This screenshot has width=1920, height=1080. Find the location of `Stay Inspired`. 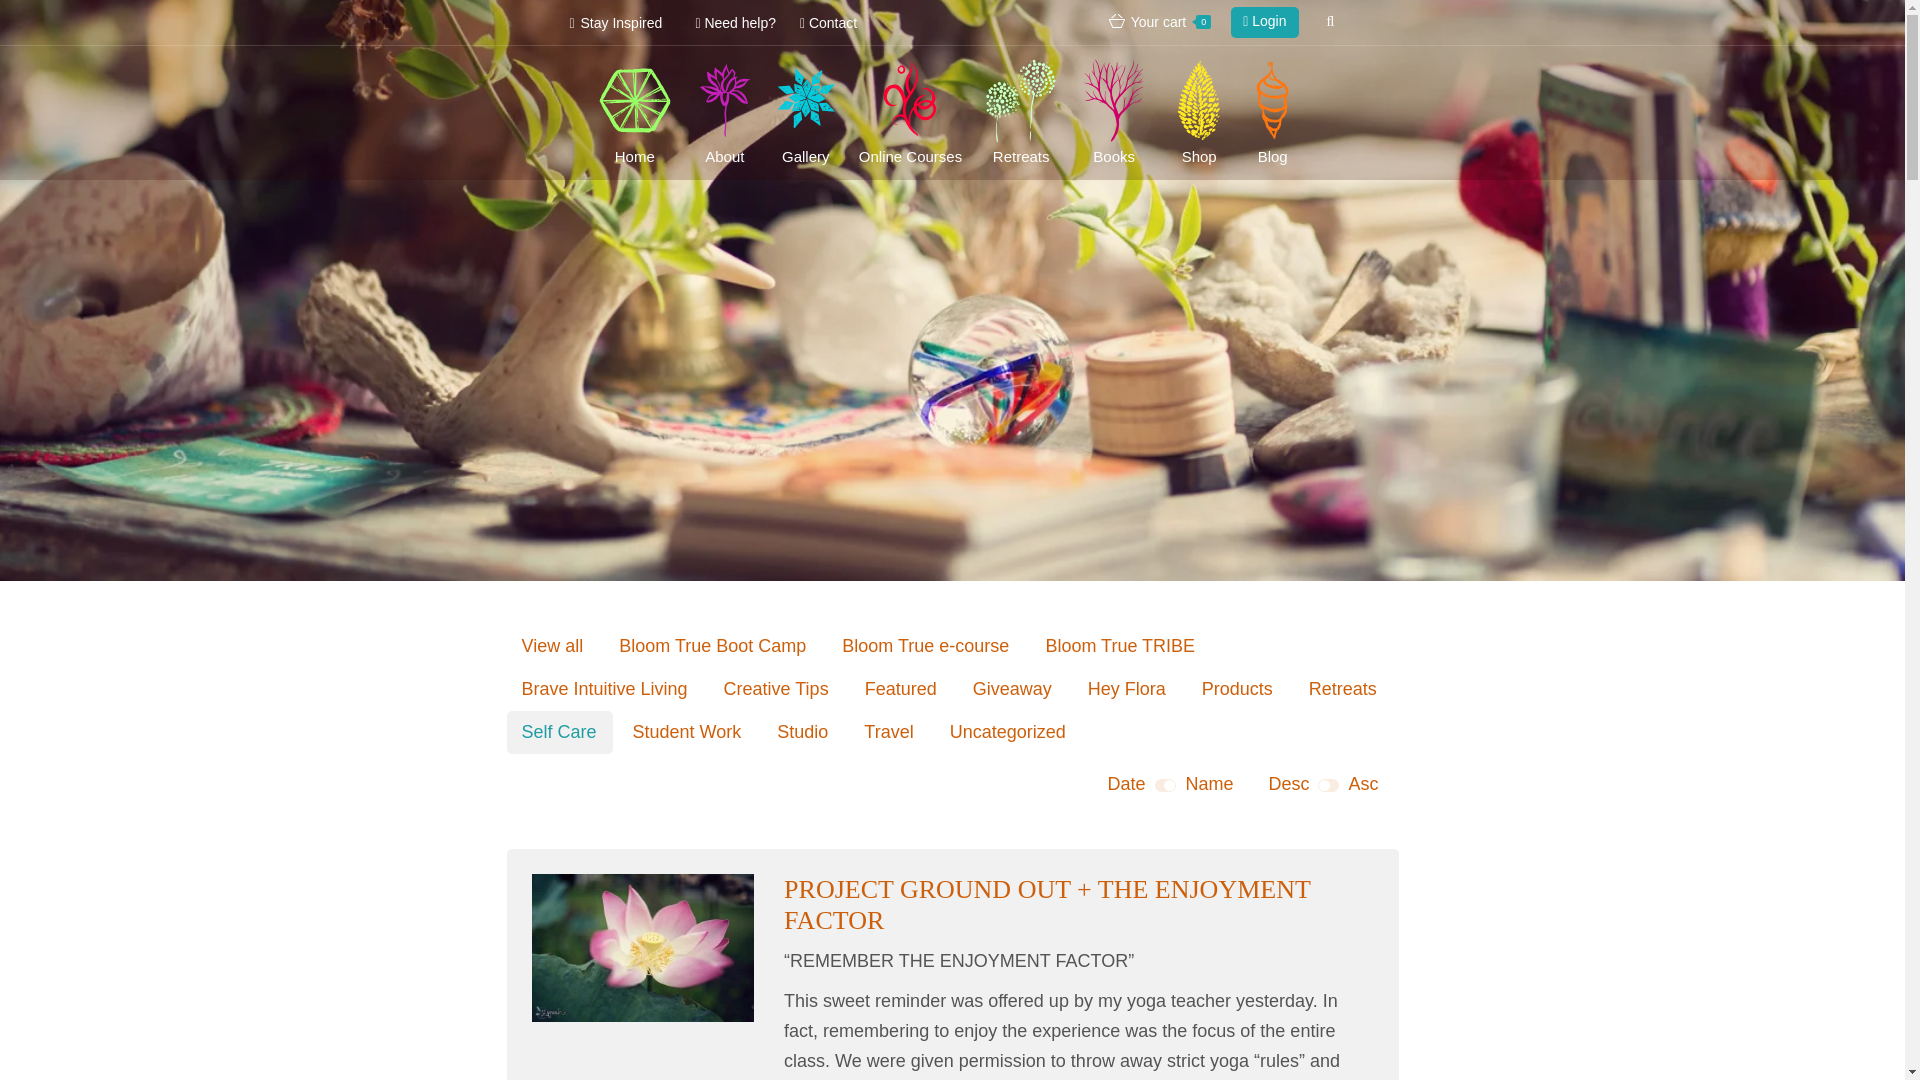

Stay Inspired is located at coordinates (612, 22).